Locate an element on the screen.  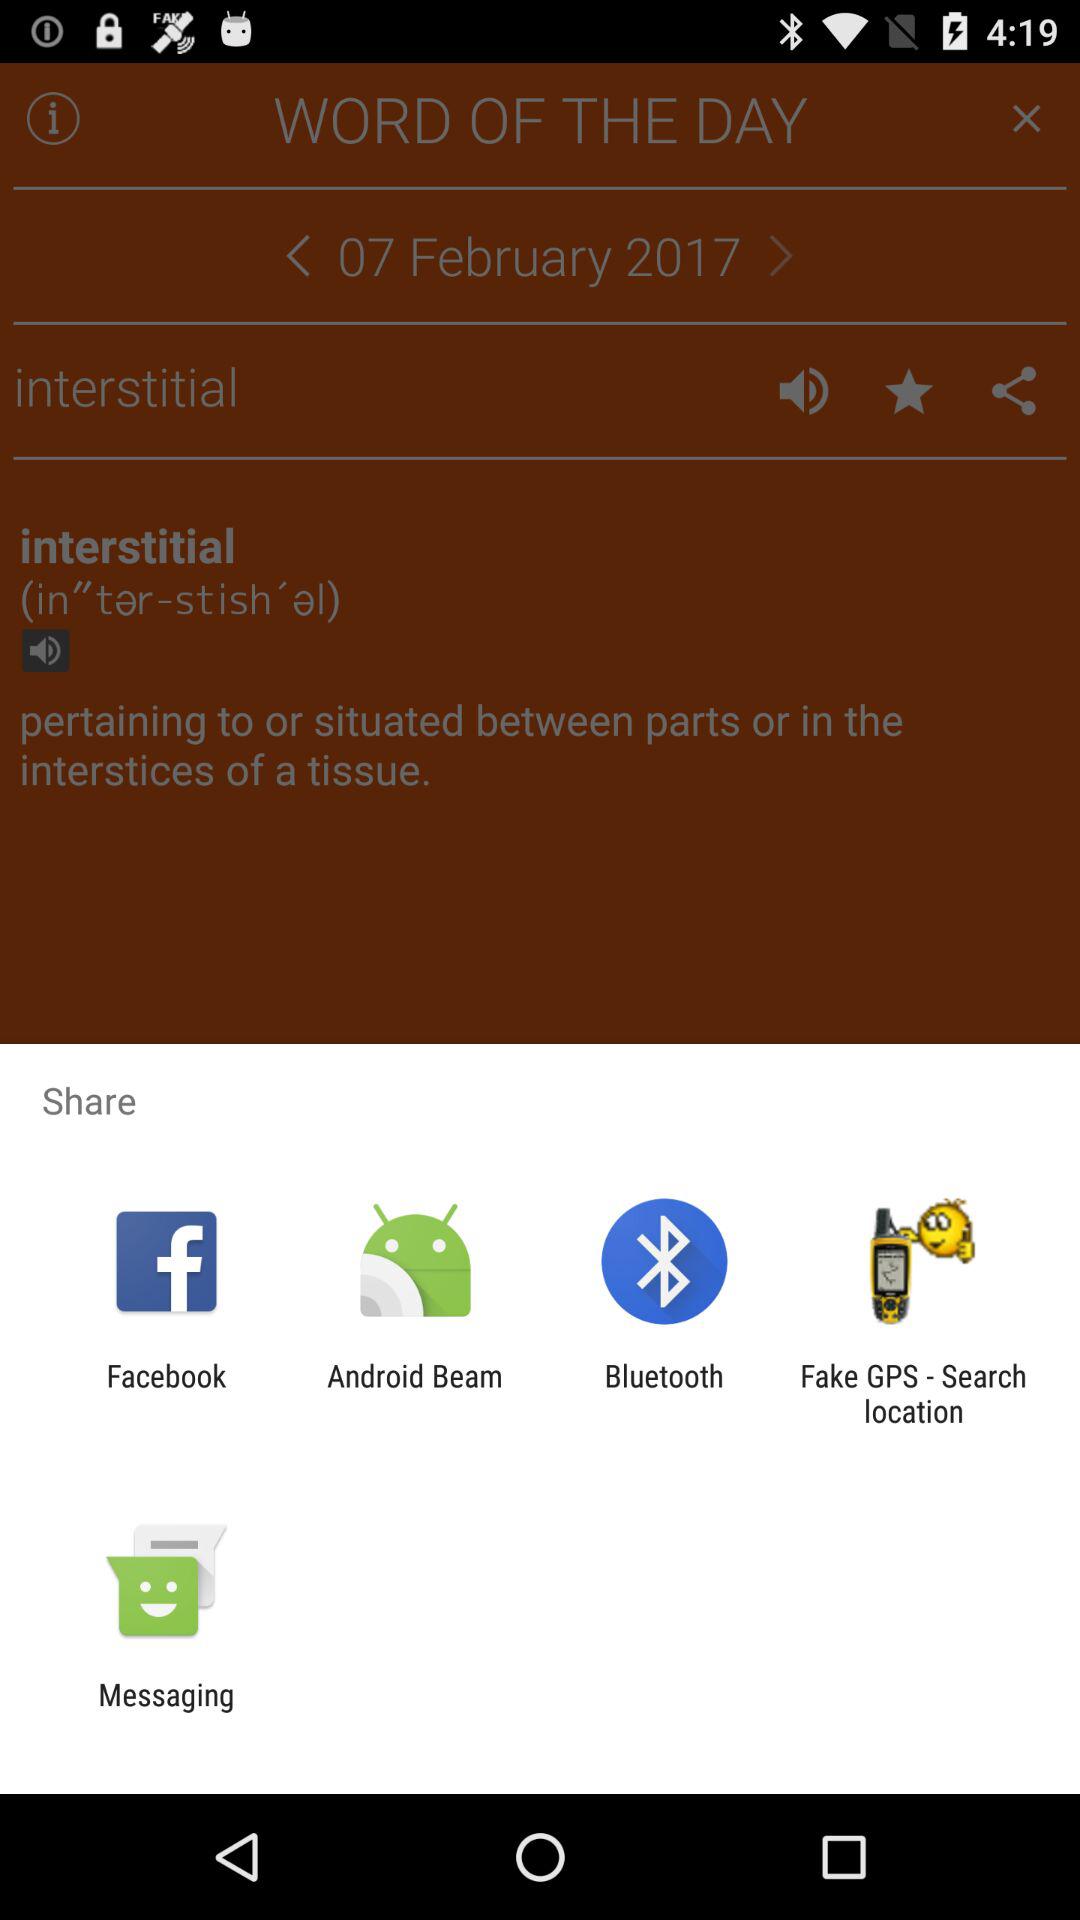
press the bluetooth icon is located at coordinates (664, 1393).